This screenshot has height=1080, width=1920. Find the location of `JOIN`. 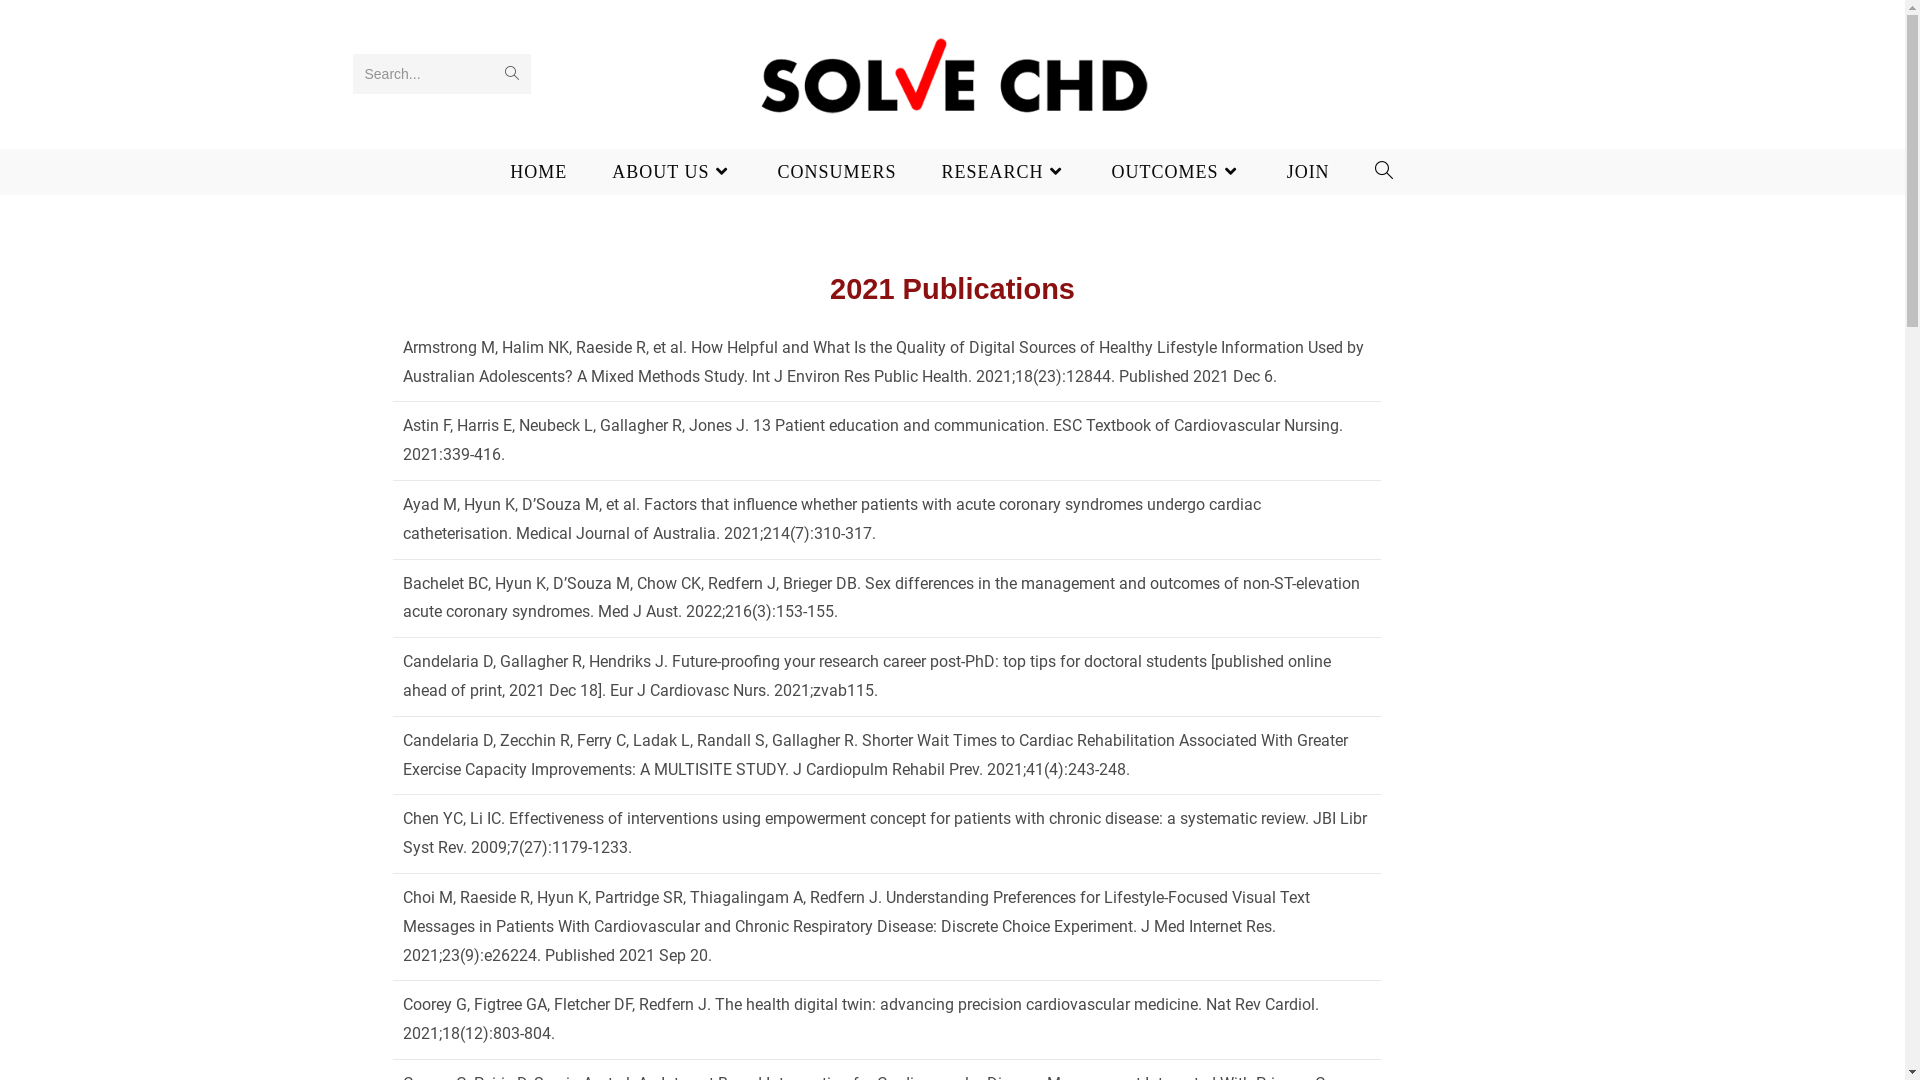

JOIN is located at coordinates (1309, 172).